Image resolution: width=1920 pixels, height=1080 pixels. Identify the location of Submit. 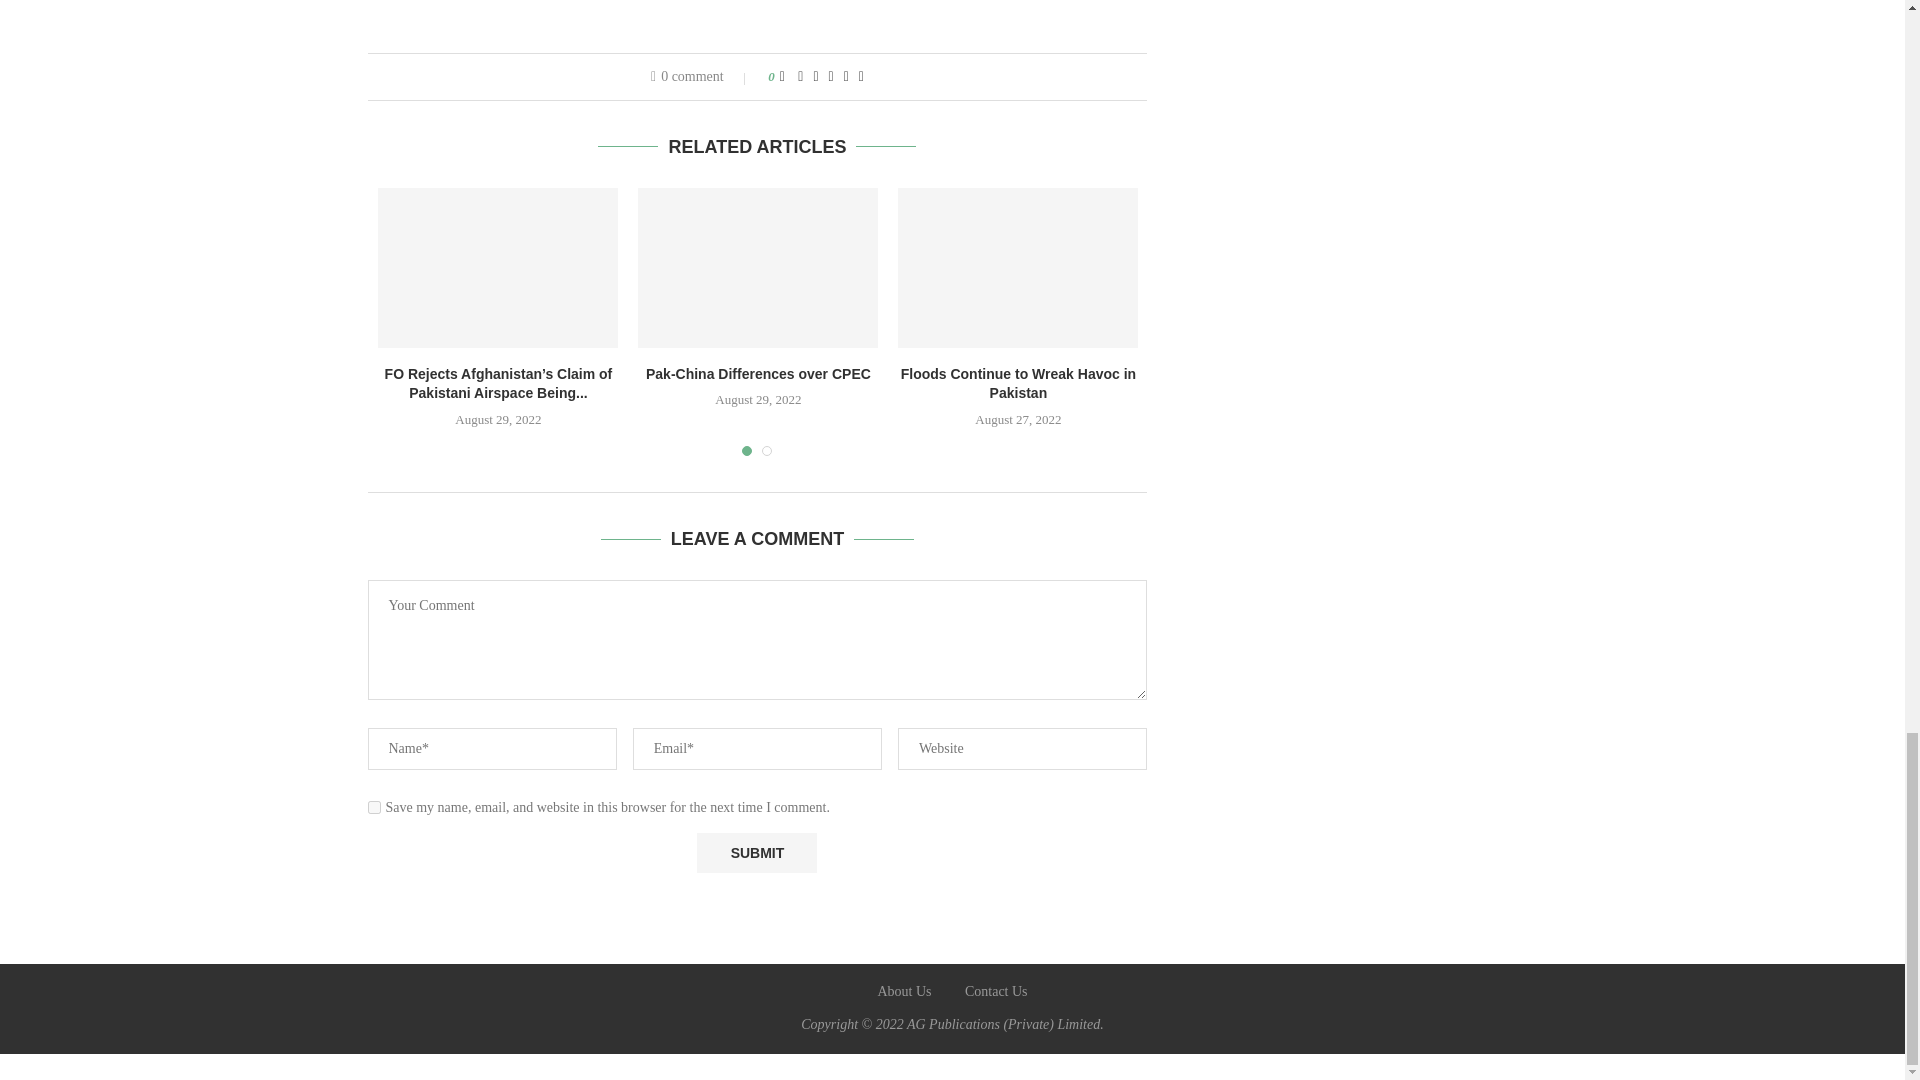
(756, 852).